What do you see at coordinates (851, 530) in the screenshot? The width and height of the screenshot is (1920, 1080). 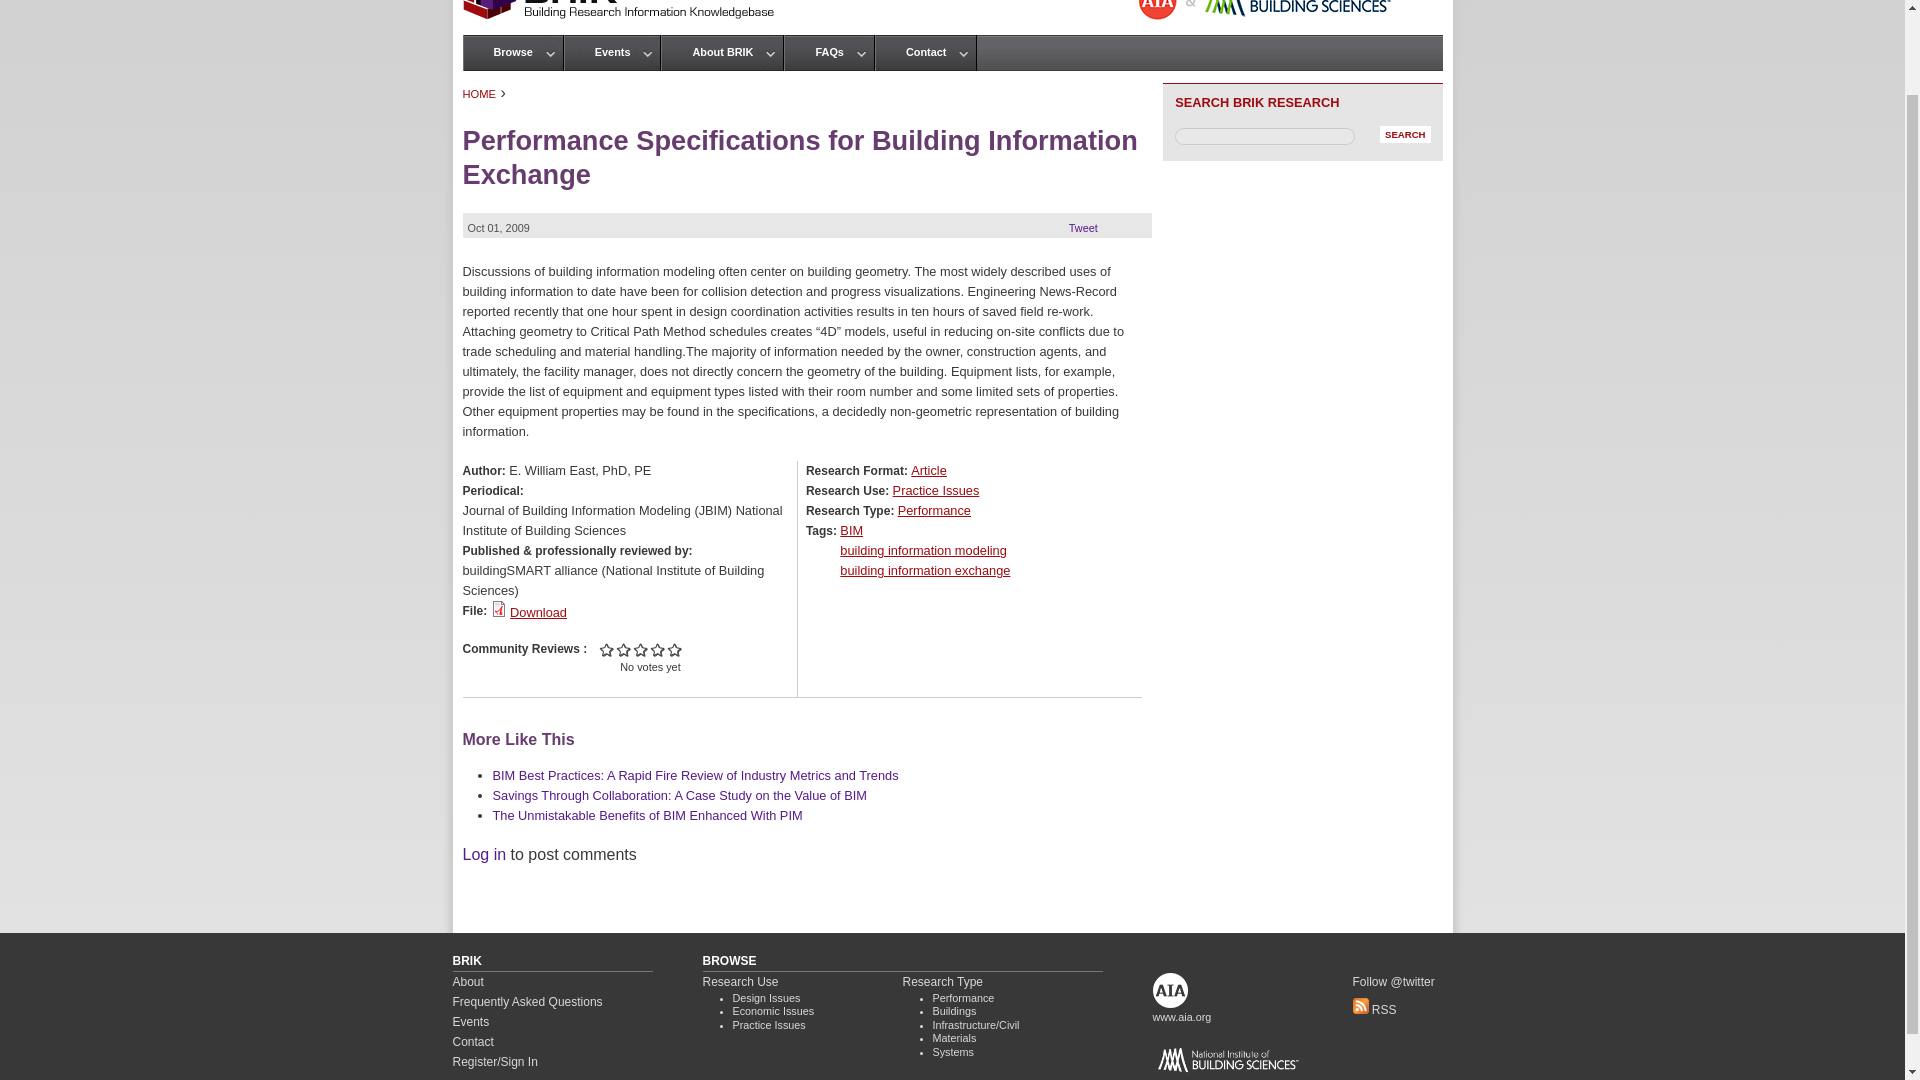 I see `BIM` at bounding box center [851, 530].